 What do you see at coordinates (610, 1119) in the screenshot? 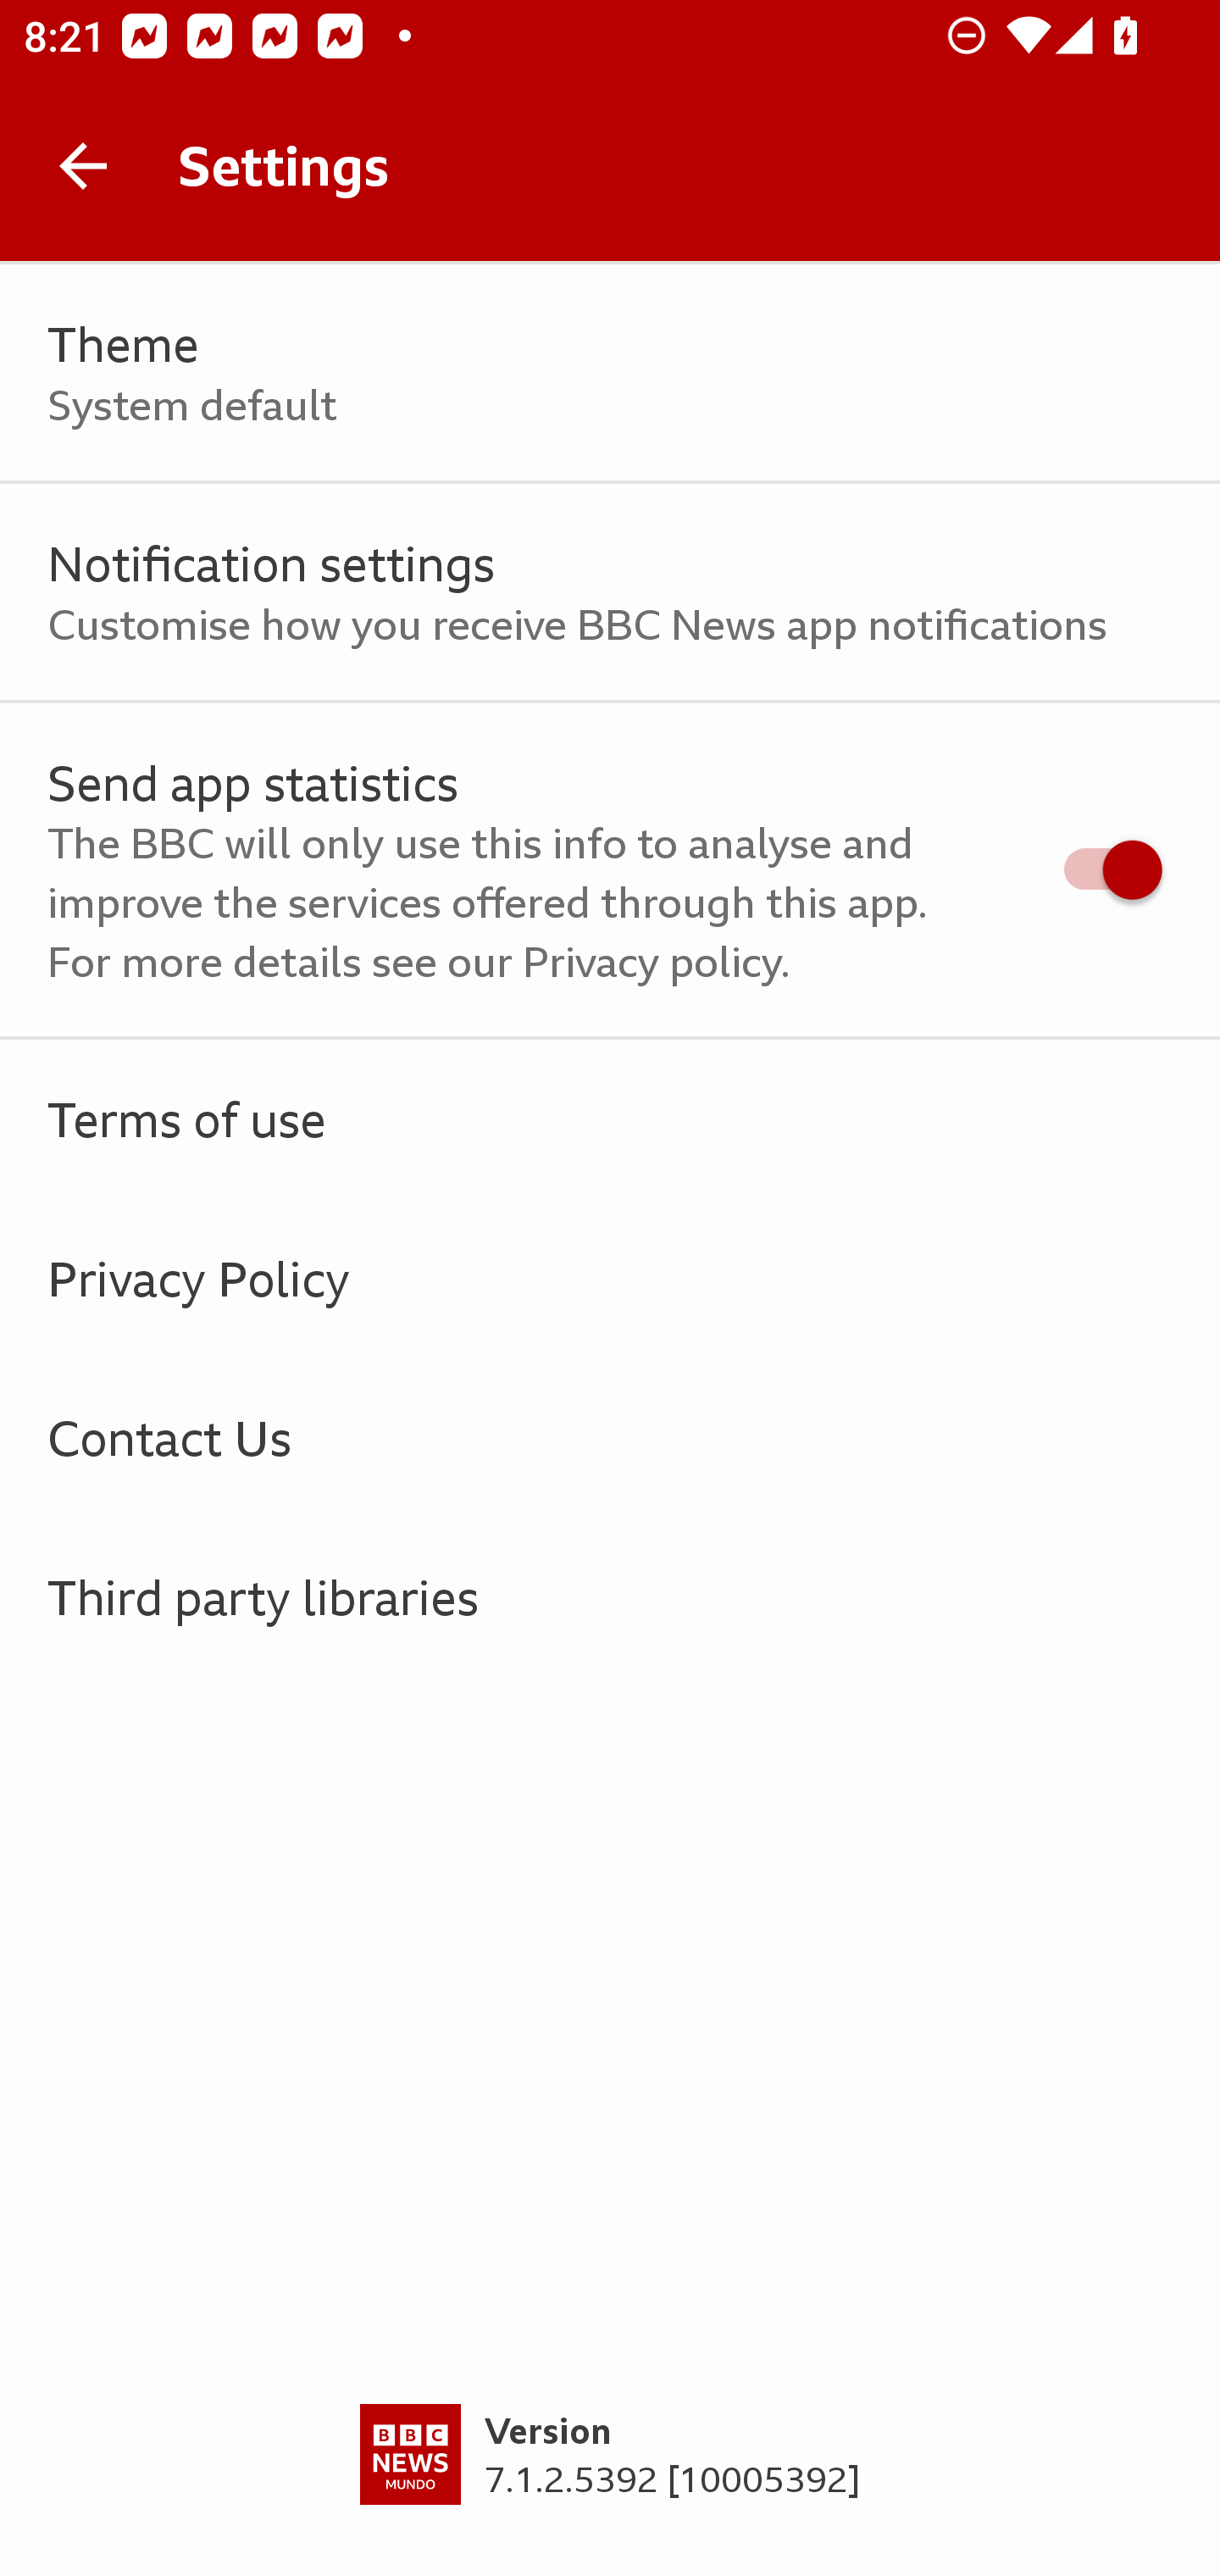
I see `Terms of use` at bounding box center [610, 1119].